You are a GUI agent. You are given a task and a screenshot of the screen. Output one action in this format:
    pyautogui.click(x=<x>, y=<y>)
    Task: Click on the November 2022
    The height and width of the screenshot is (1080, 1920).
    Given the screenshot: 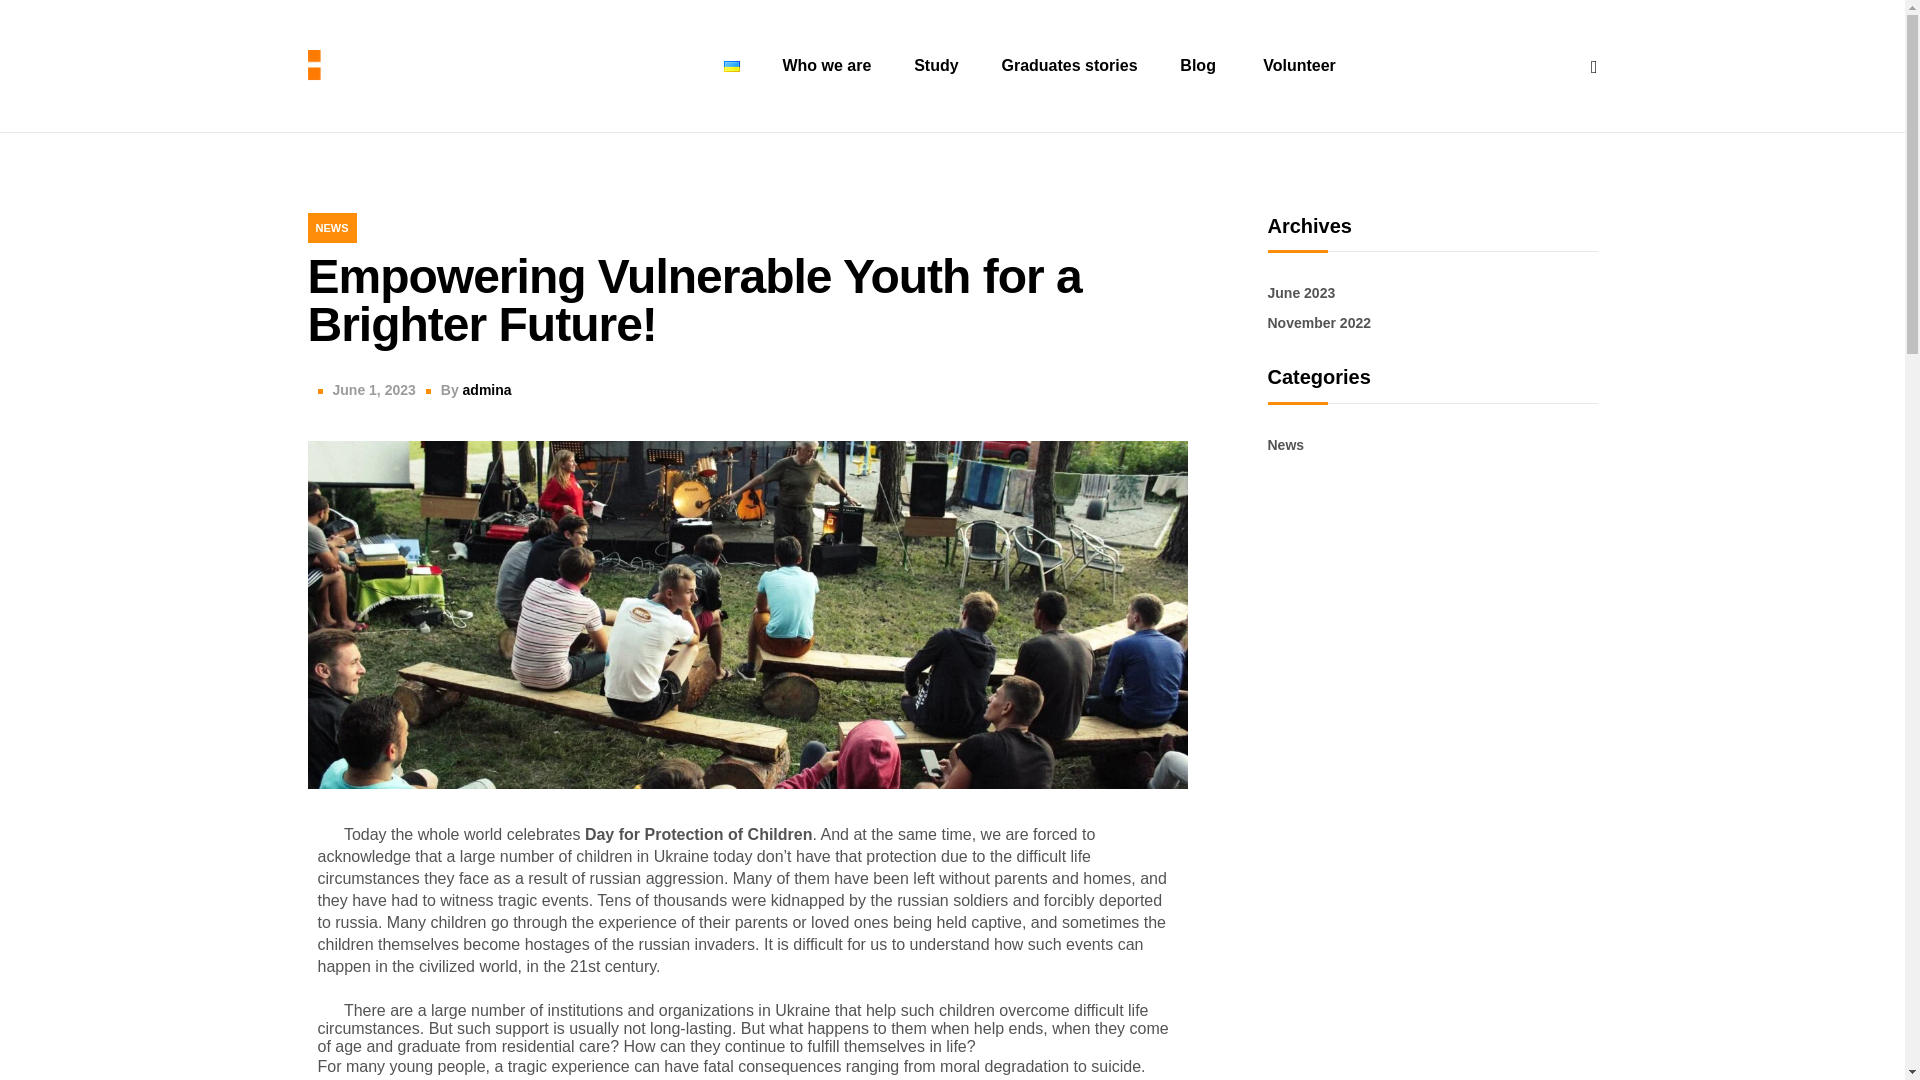 What is the action you would take?
    pyautogui.click(x=1320, y=322)
    